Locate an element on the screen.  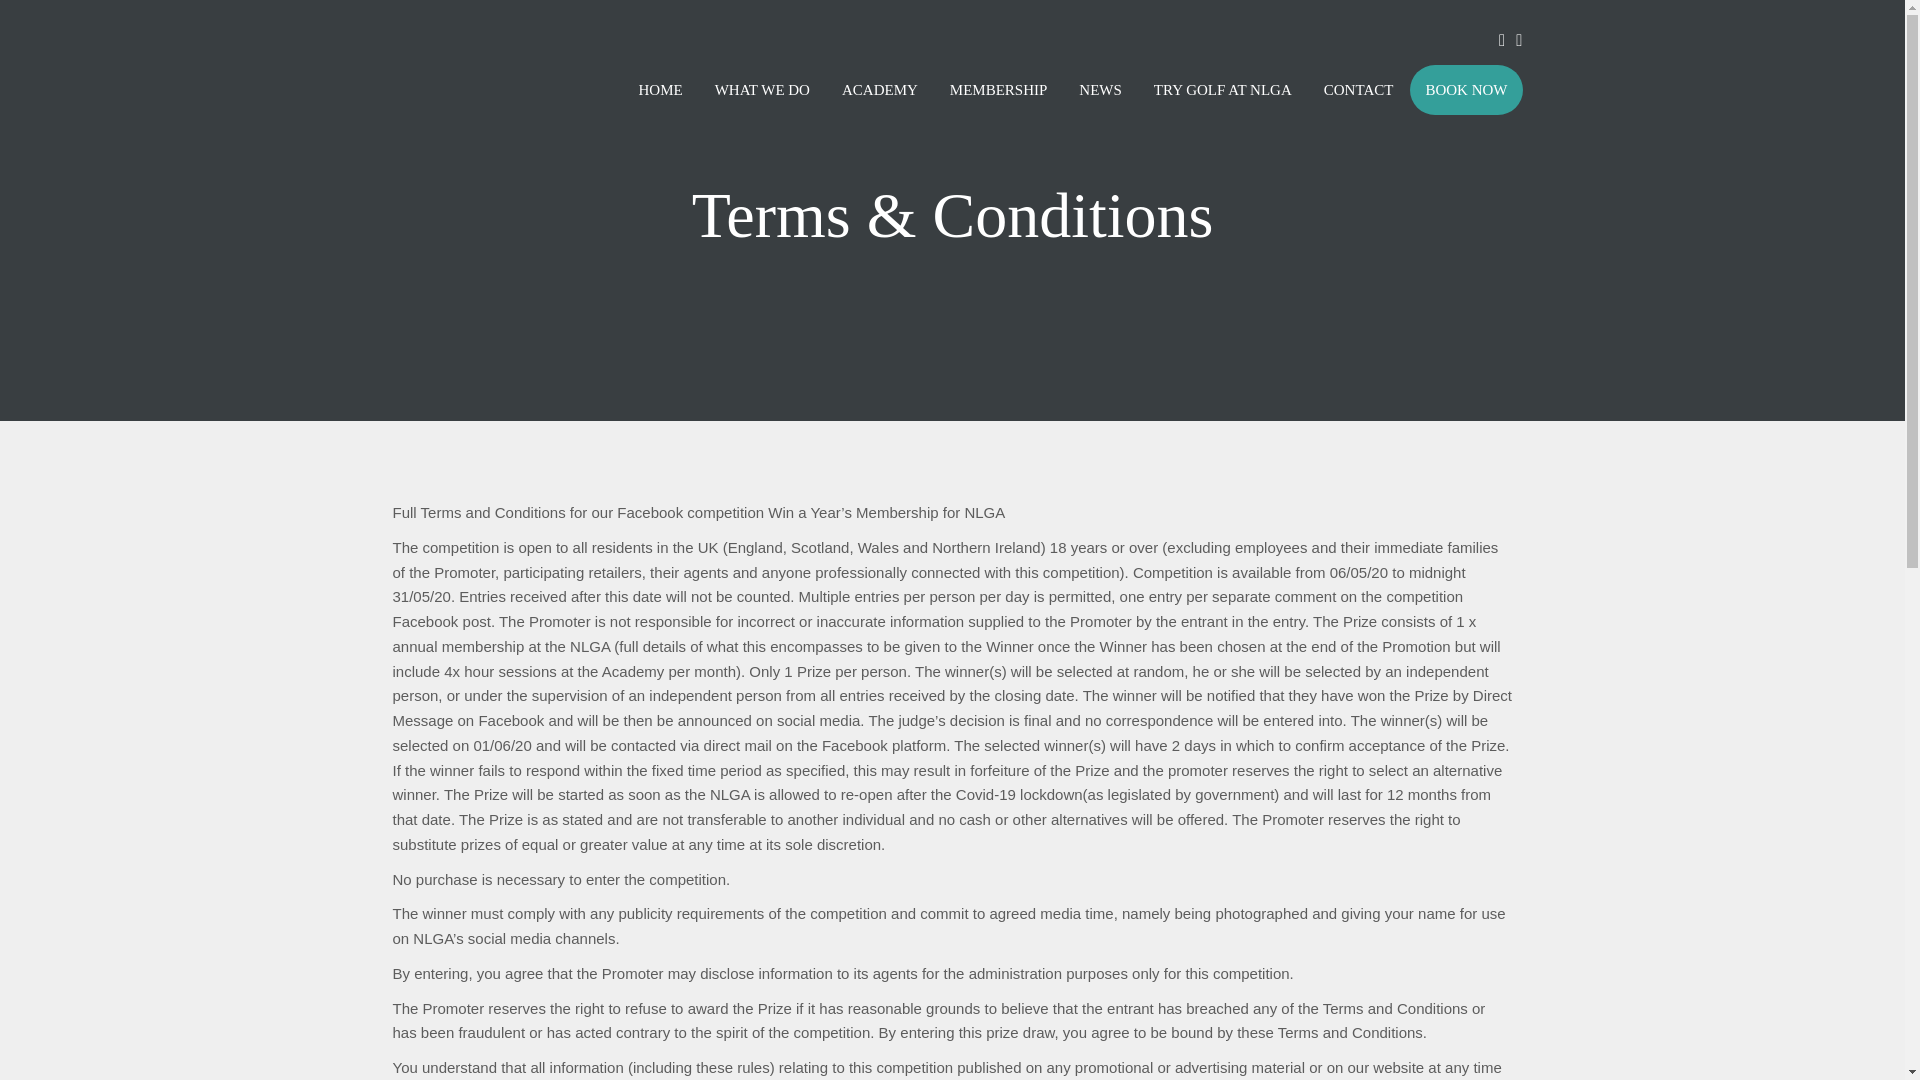
ACADEMY is located at coordinates (880, 89).